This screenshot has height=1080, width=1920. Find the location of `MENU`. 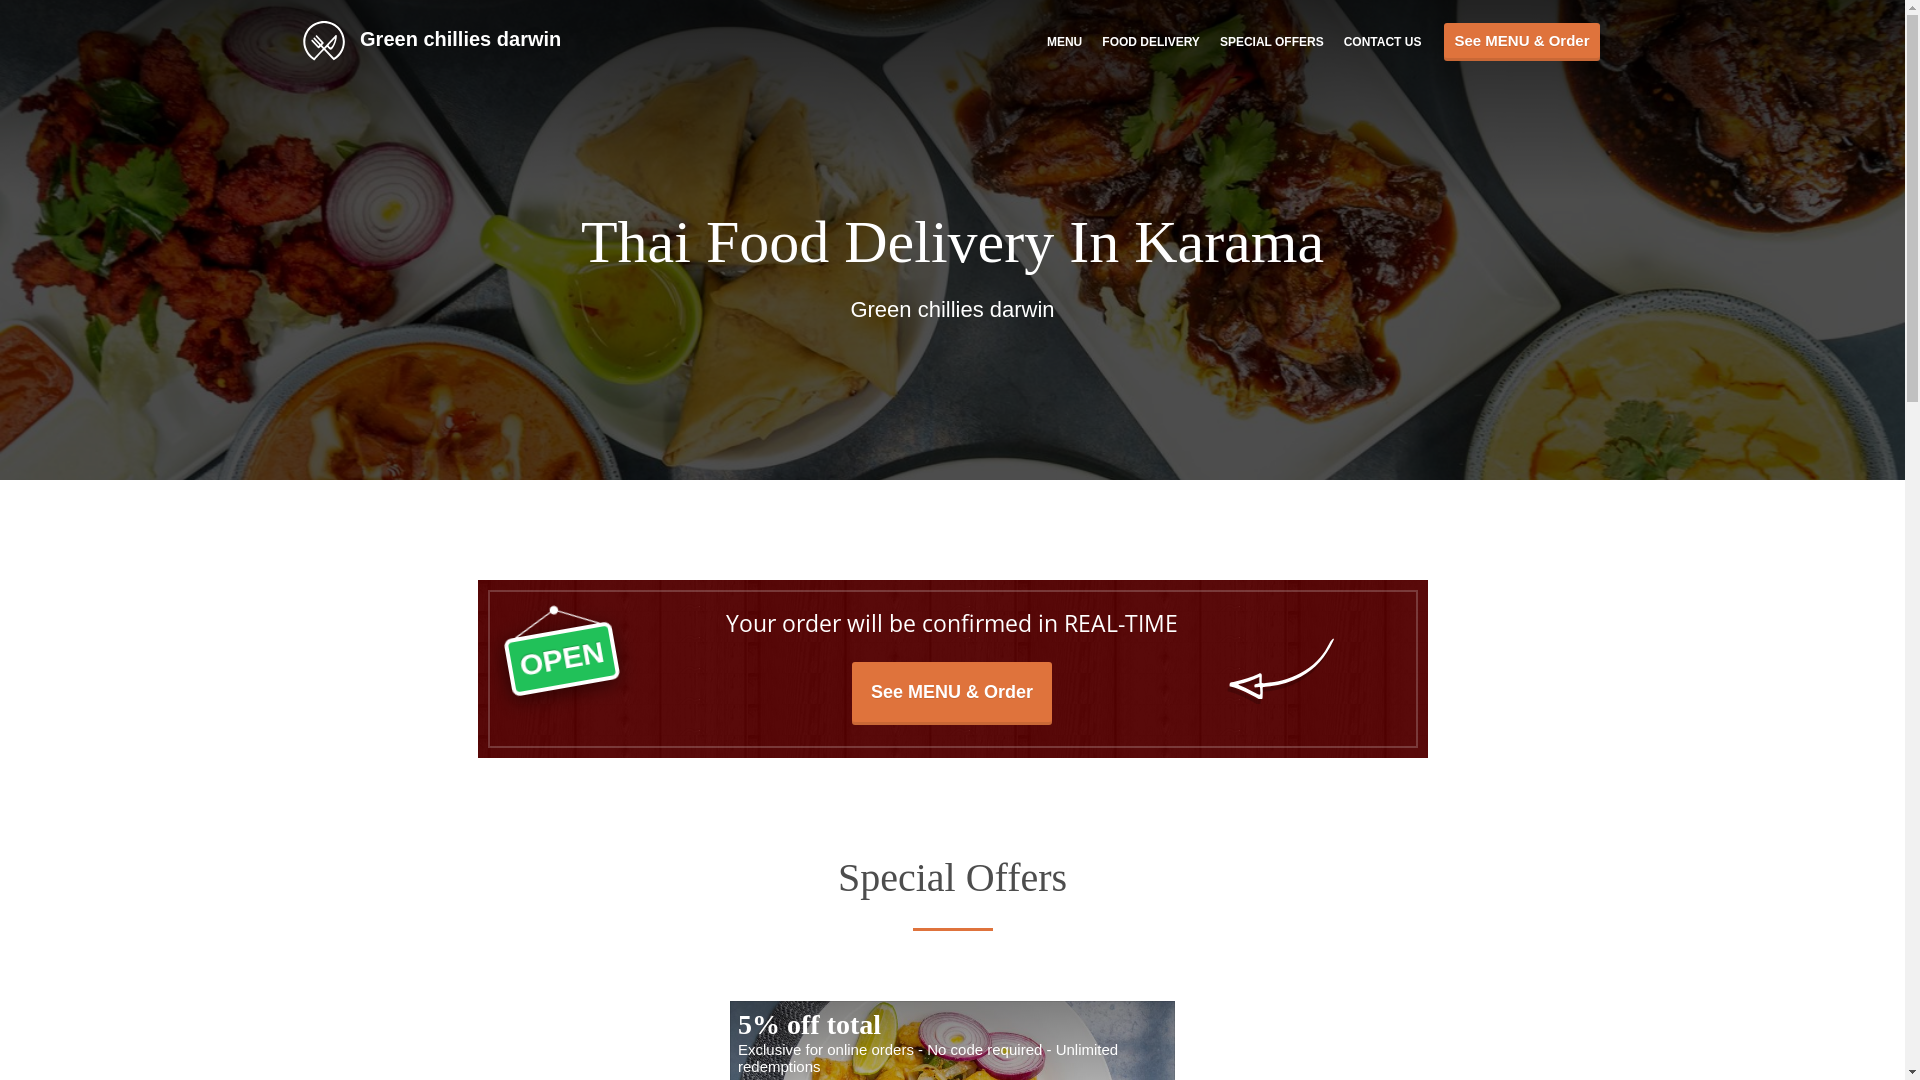

MENU is located at coordinates (1064, 41).